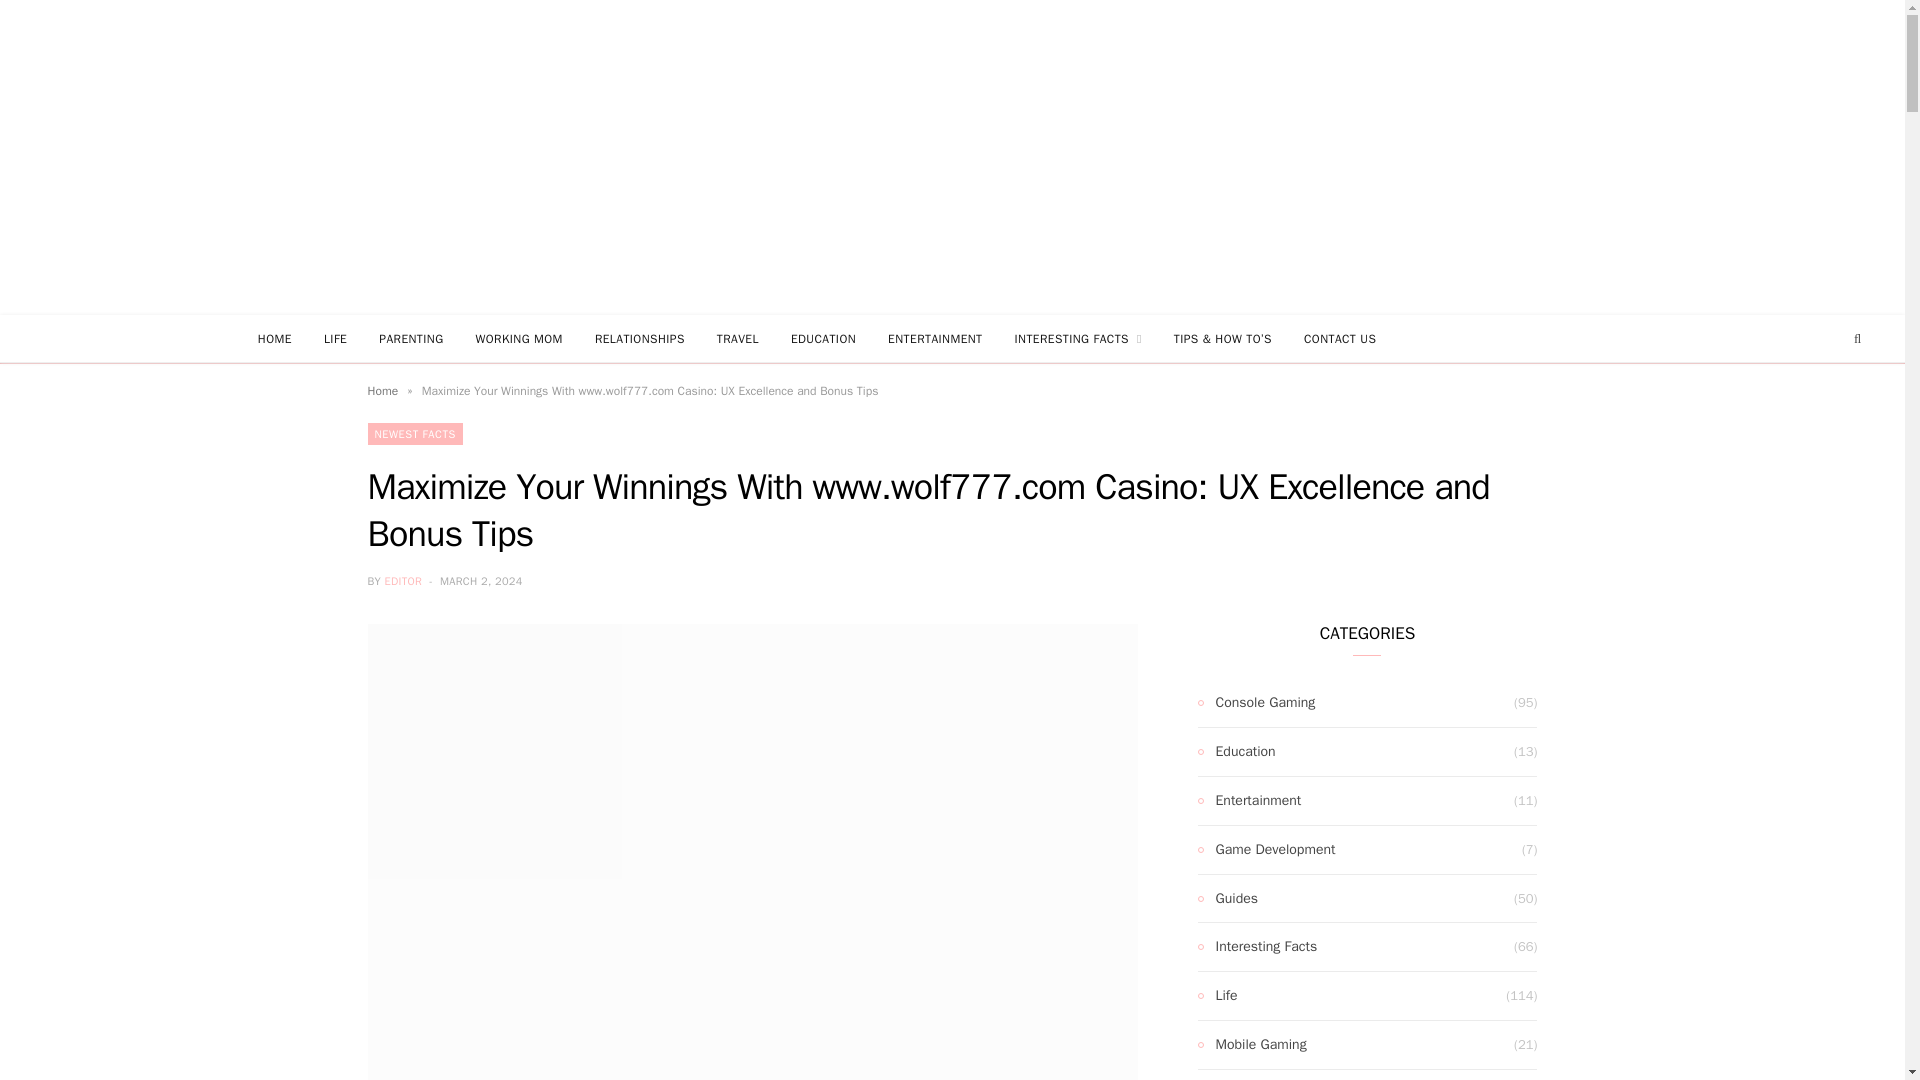  Describe the element at coordinates (274, 338) in the screenshot. I see `HOME` at that location.